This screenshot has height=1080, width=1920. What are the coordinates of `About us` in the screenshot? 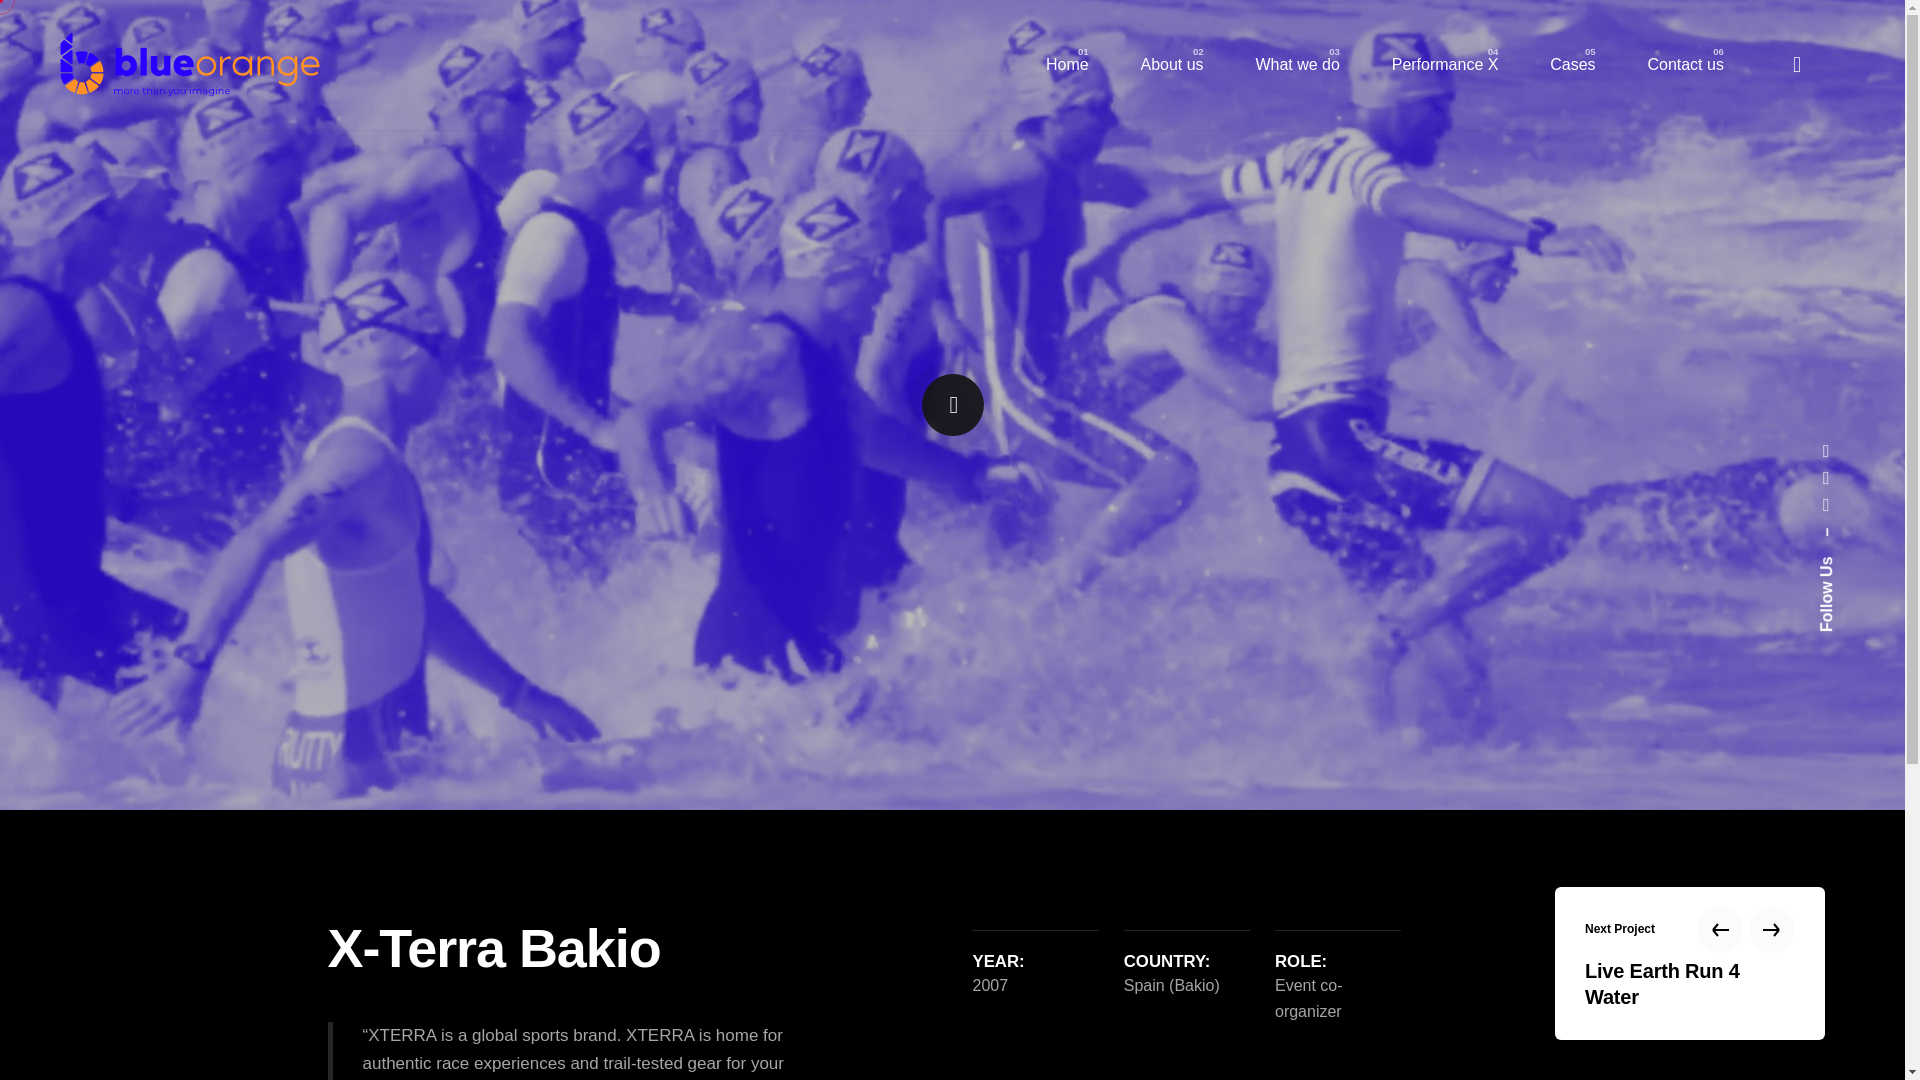 It's located at (1172, 64).